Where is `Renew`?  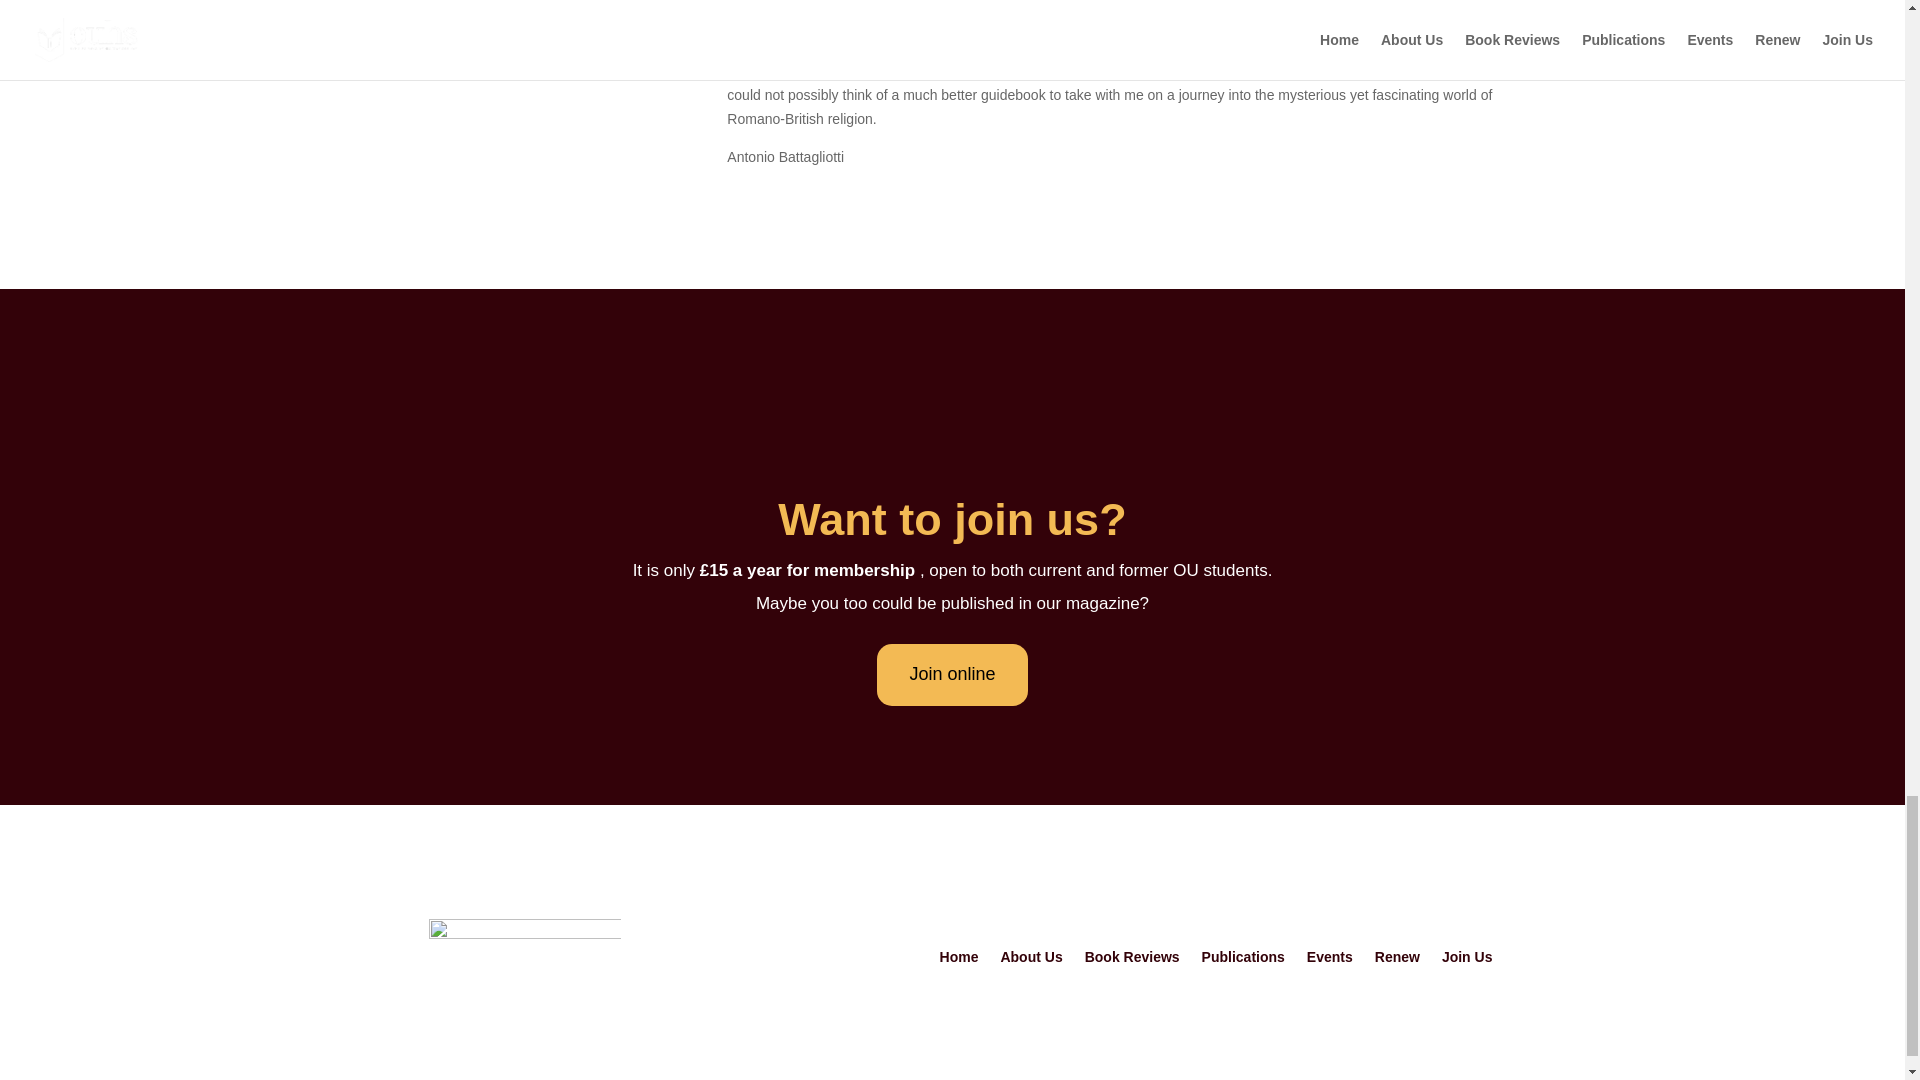
Renew is located at coordinates (1397, 961).